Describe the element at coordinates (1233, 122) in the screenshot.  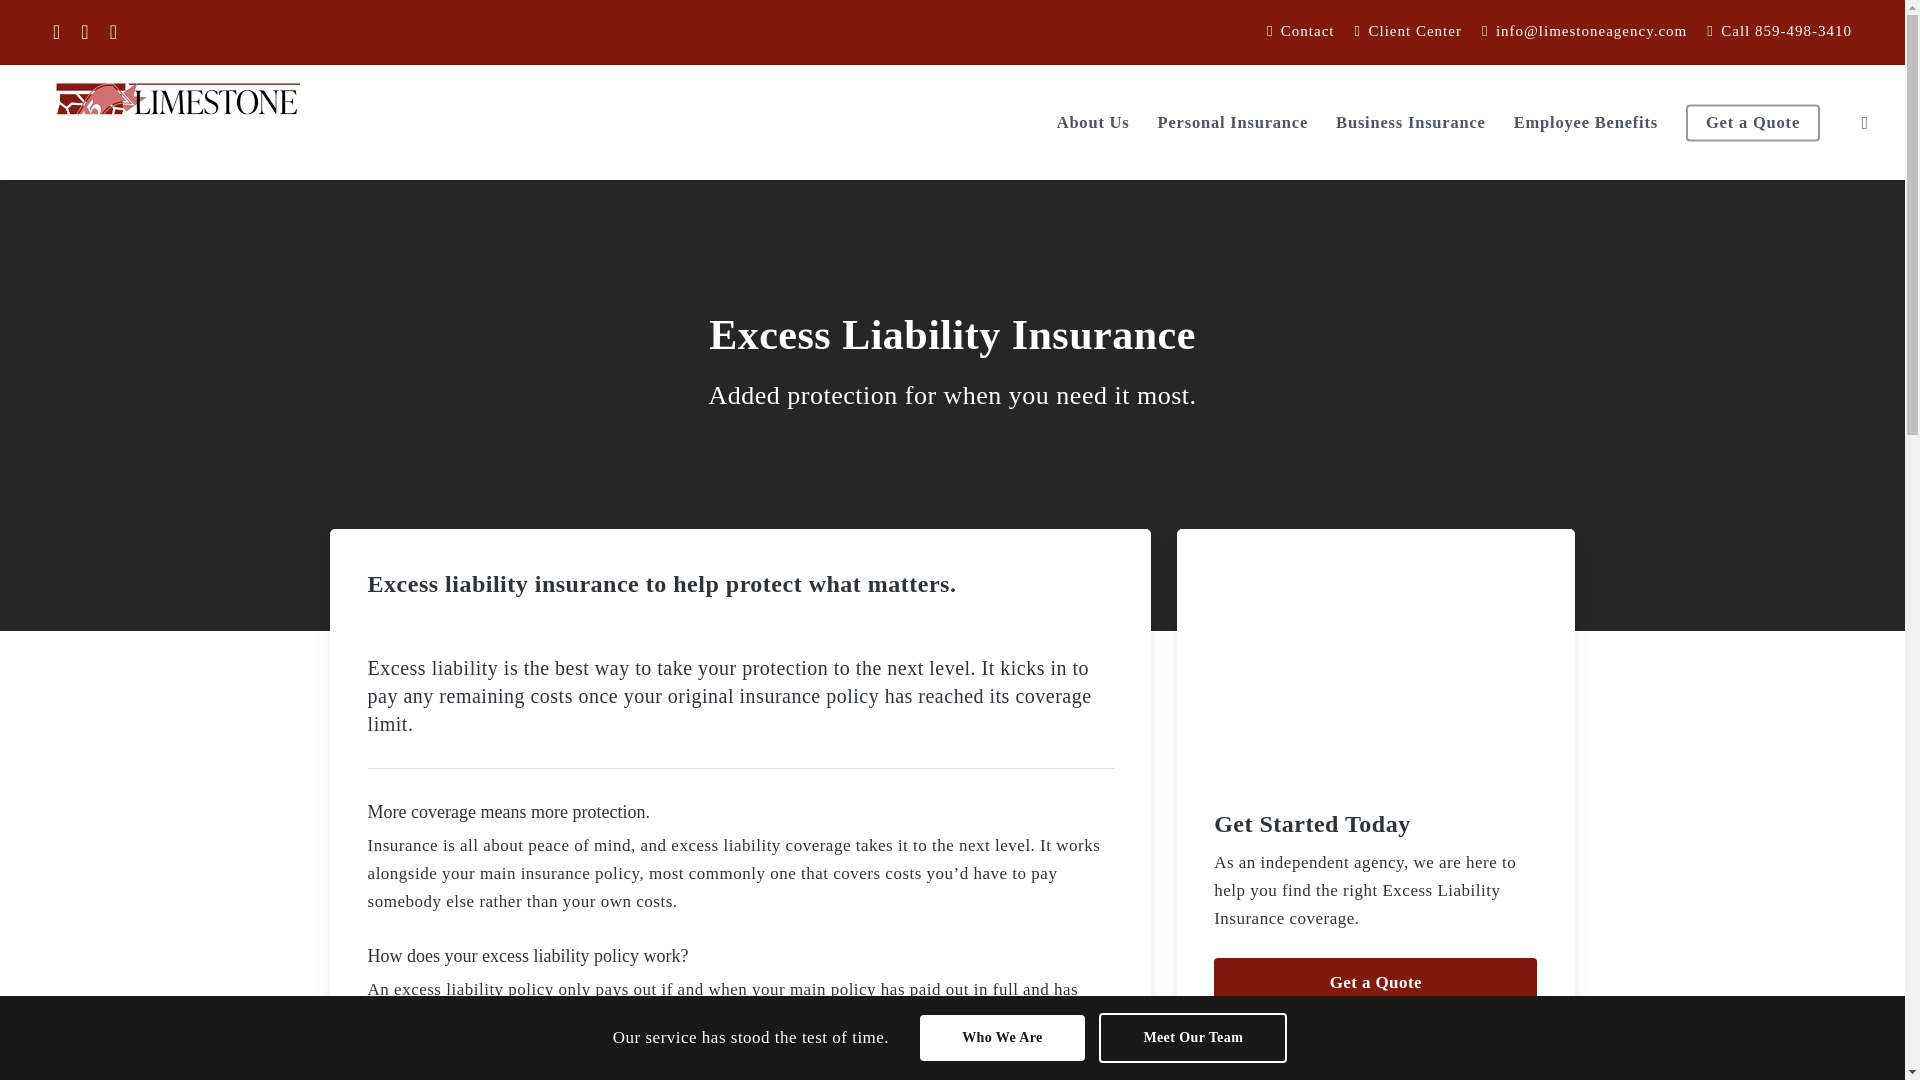
I see `Personal Insurance` at that location.